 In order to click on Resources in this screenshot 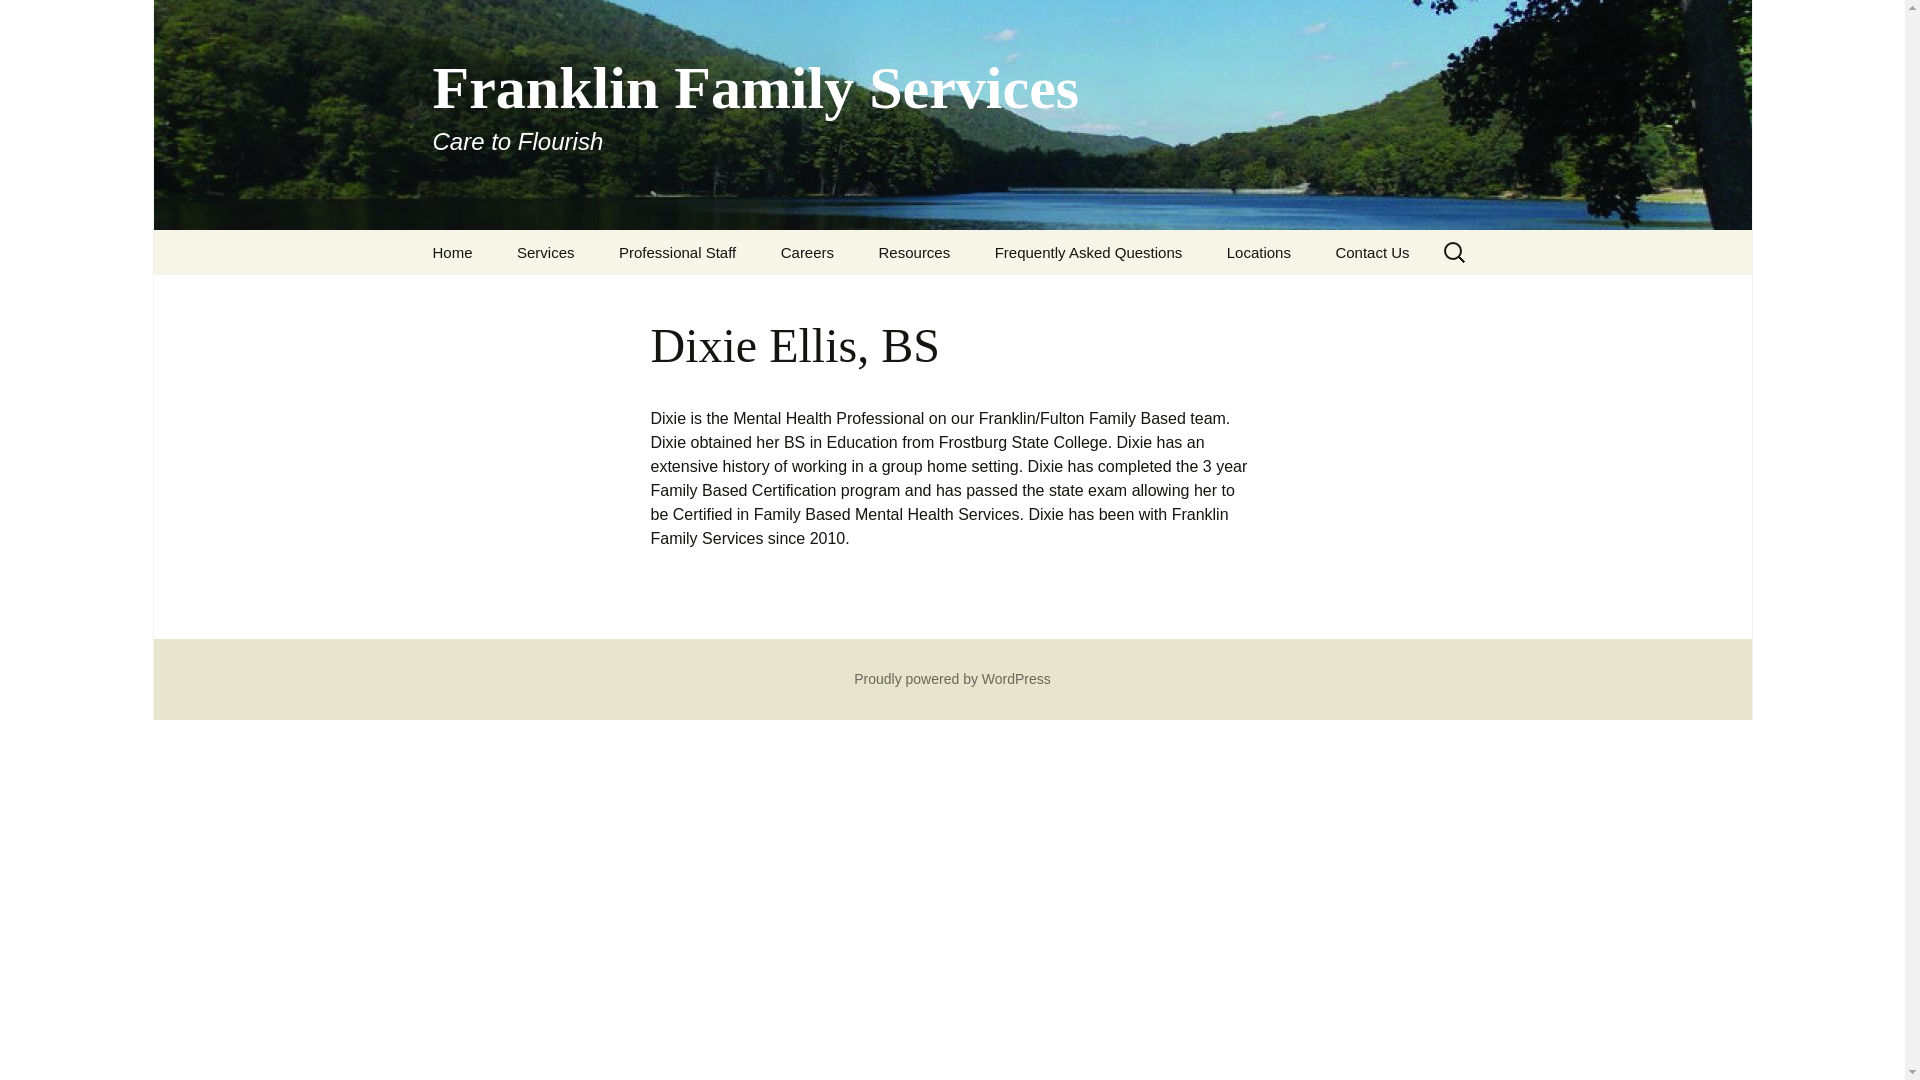, I will do `click(914, 252)`.